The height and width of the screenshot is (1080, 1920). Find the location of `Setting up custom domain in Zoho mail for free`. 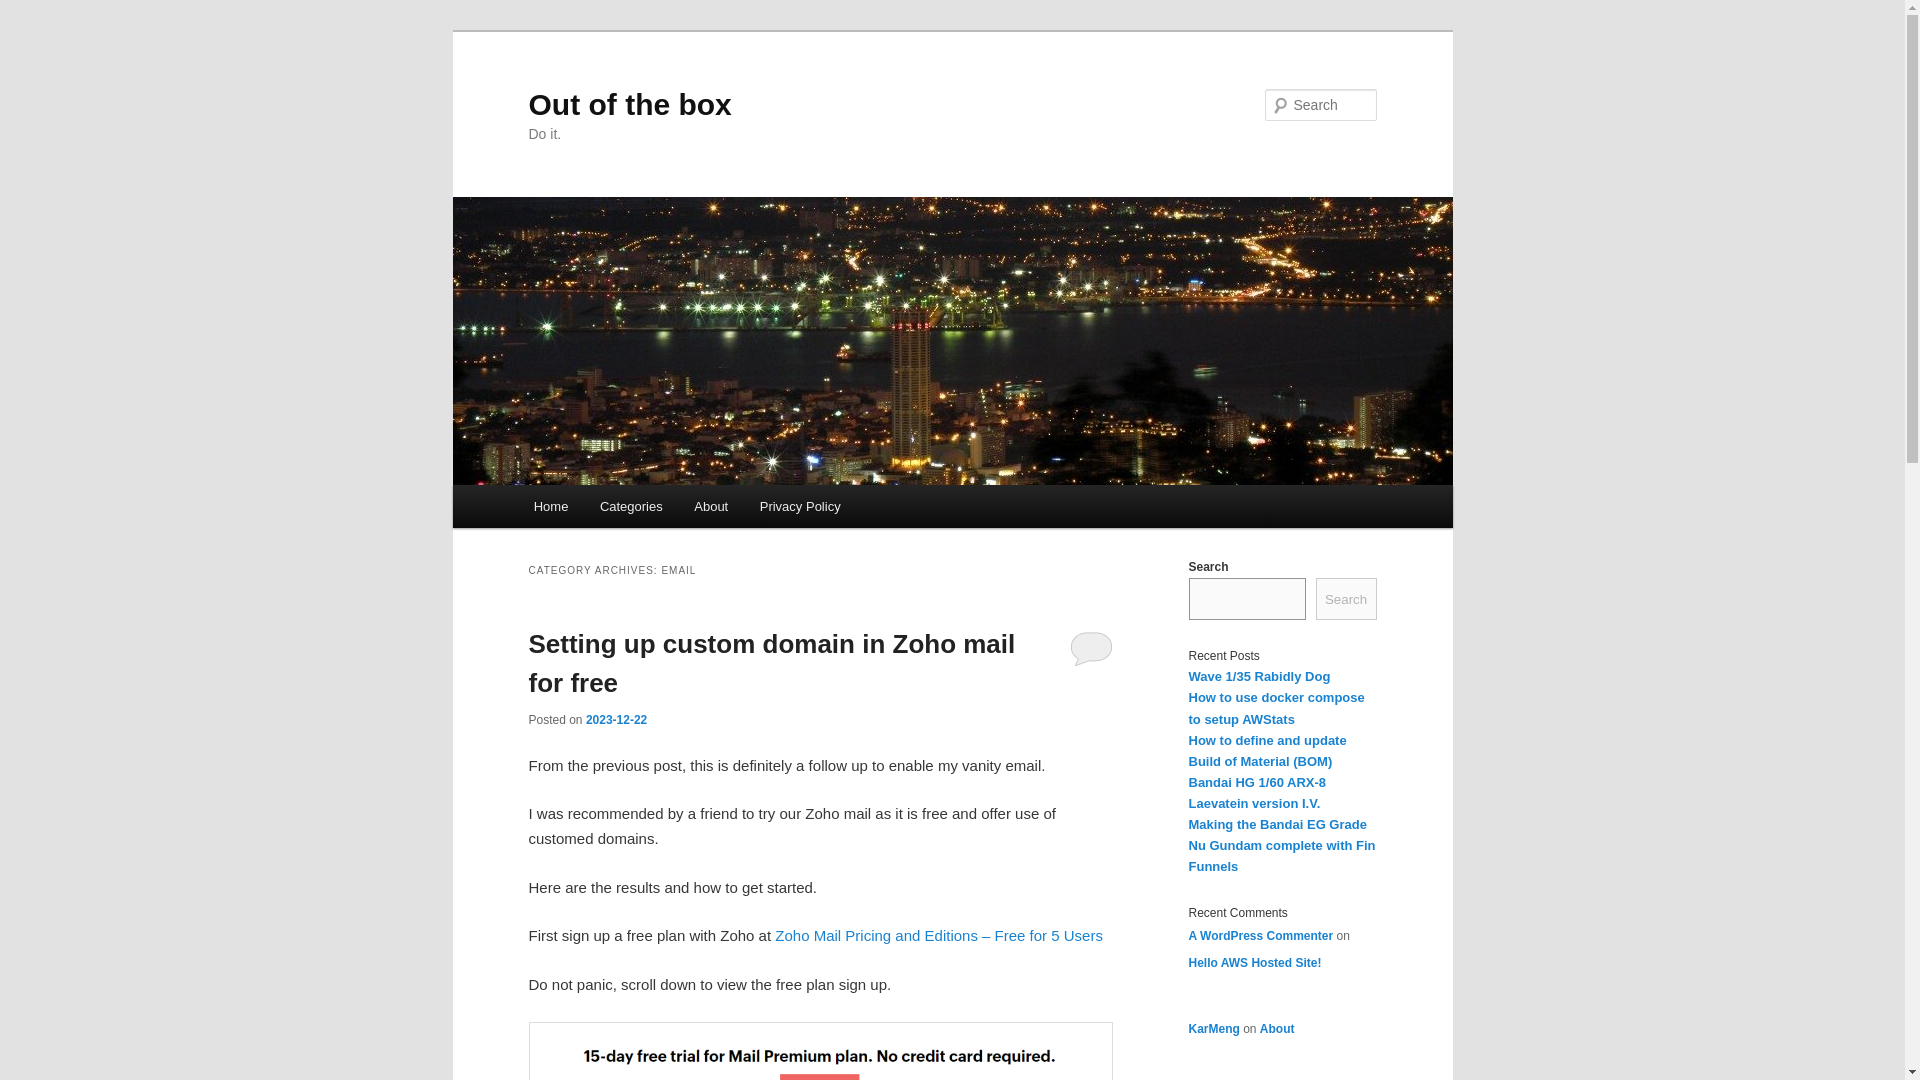

Setting up custom domain in Zoho mail for free is located at coordinates (772, 662).